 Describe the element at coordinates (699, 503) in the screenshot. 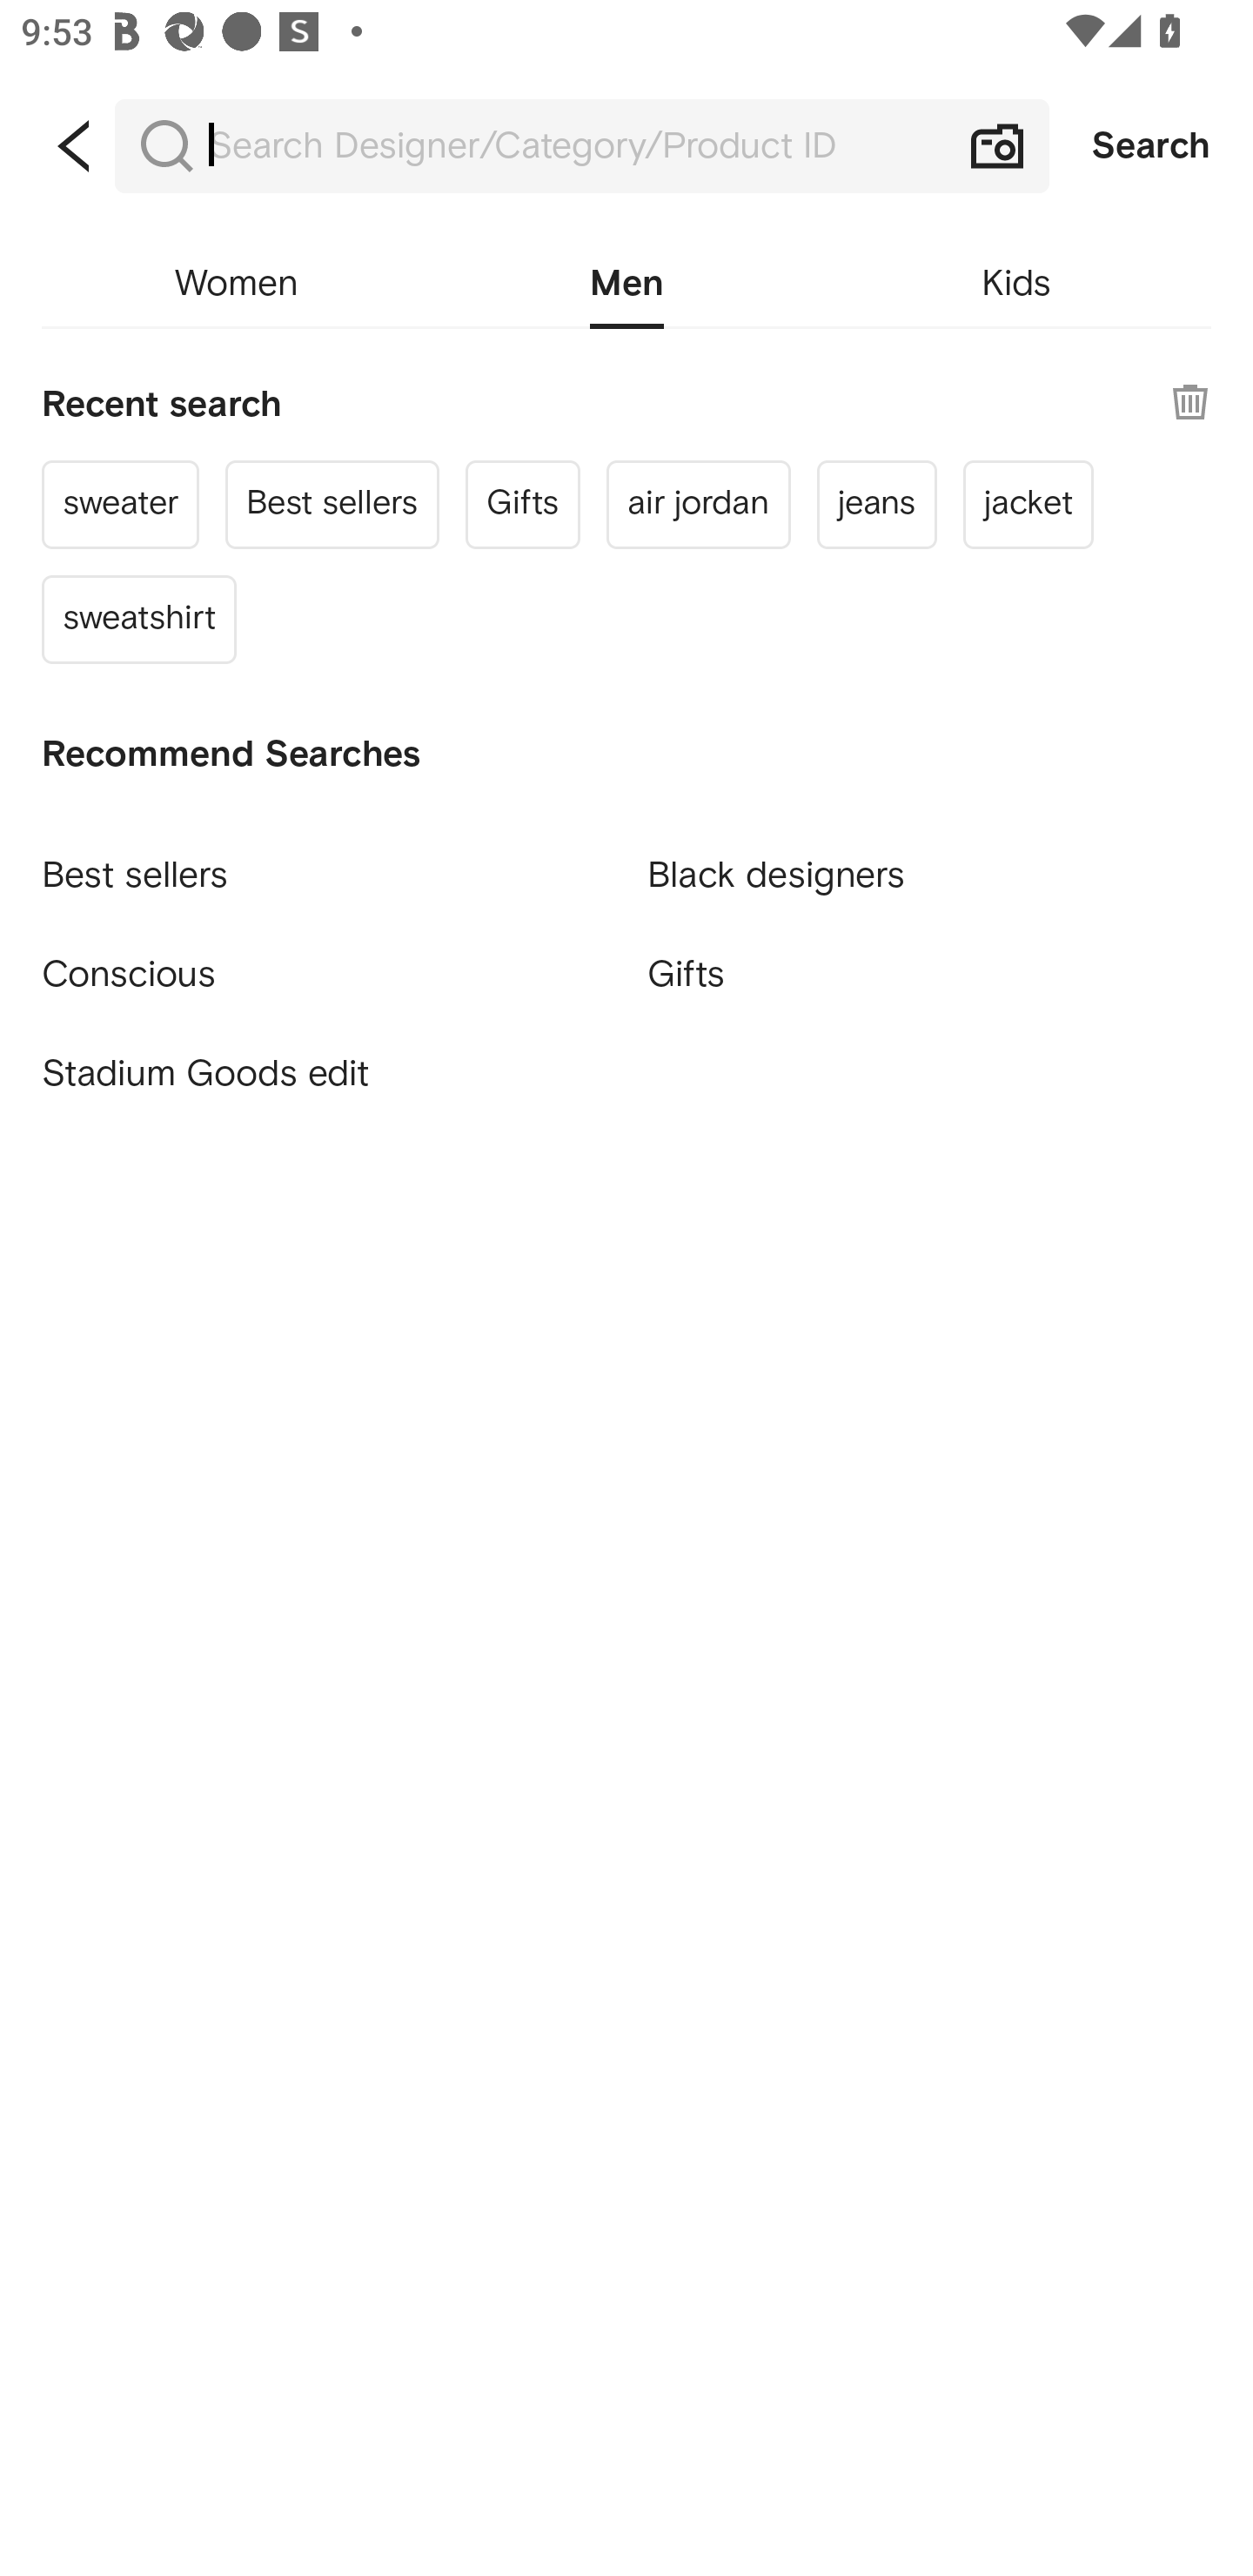

I see `air jordan` at that location.